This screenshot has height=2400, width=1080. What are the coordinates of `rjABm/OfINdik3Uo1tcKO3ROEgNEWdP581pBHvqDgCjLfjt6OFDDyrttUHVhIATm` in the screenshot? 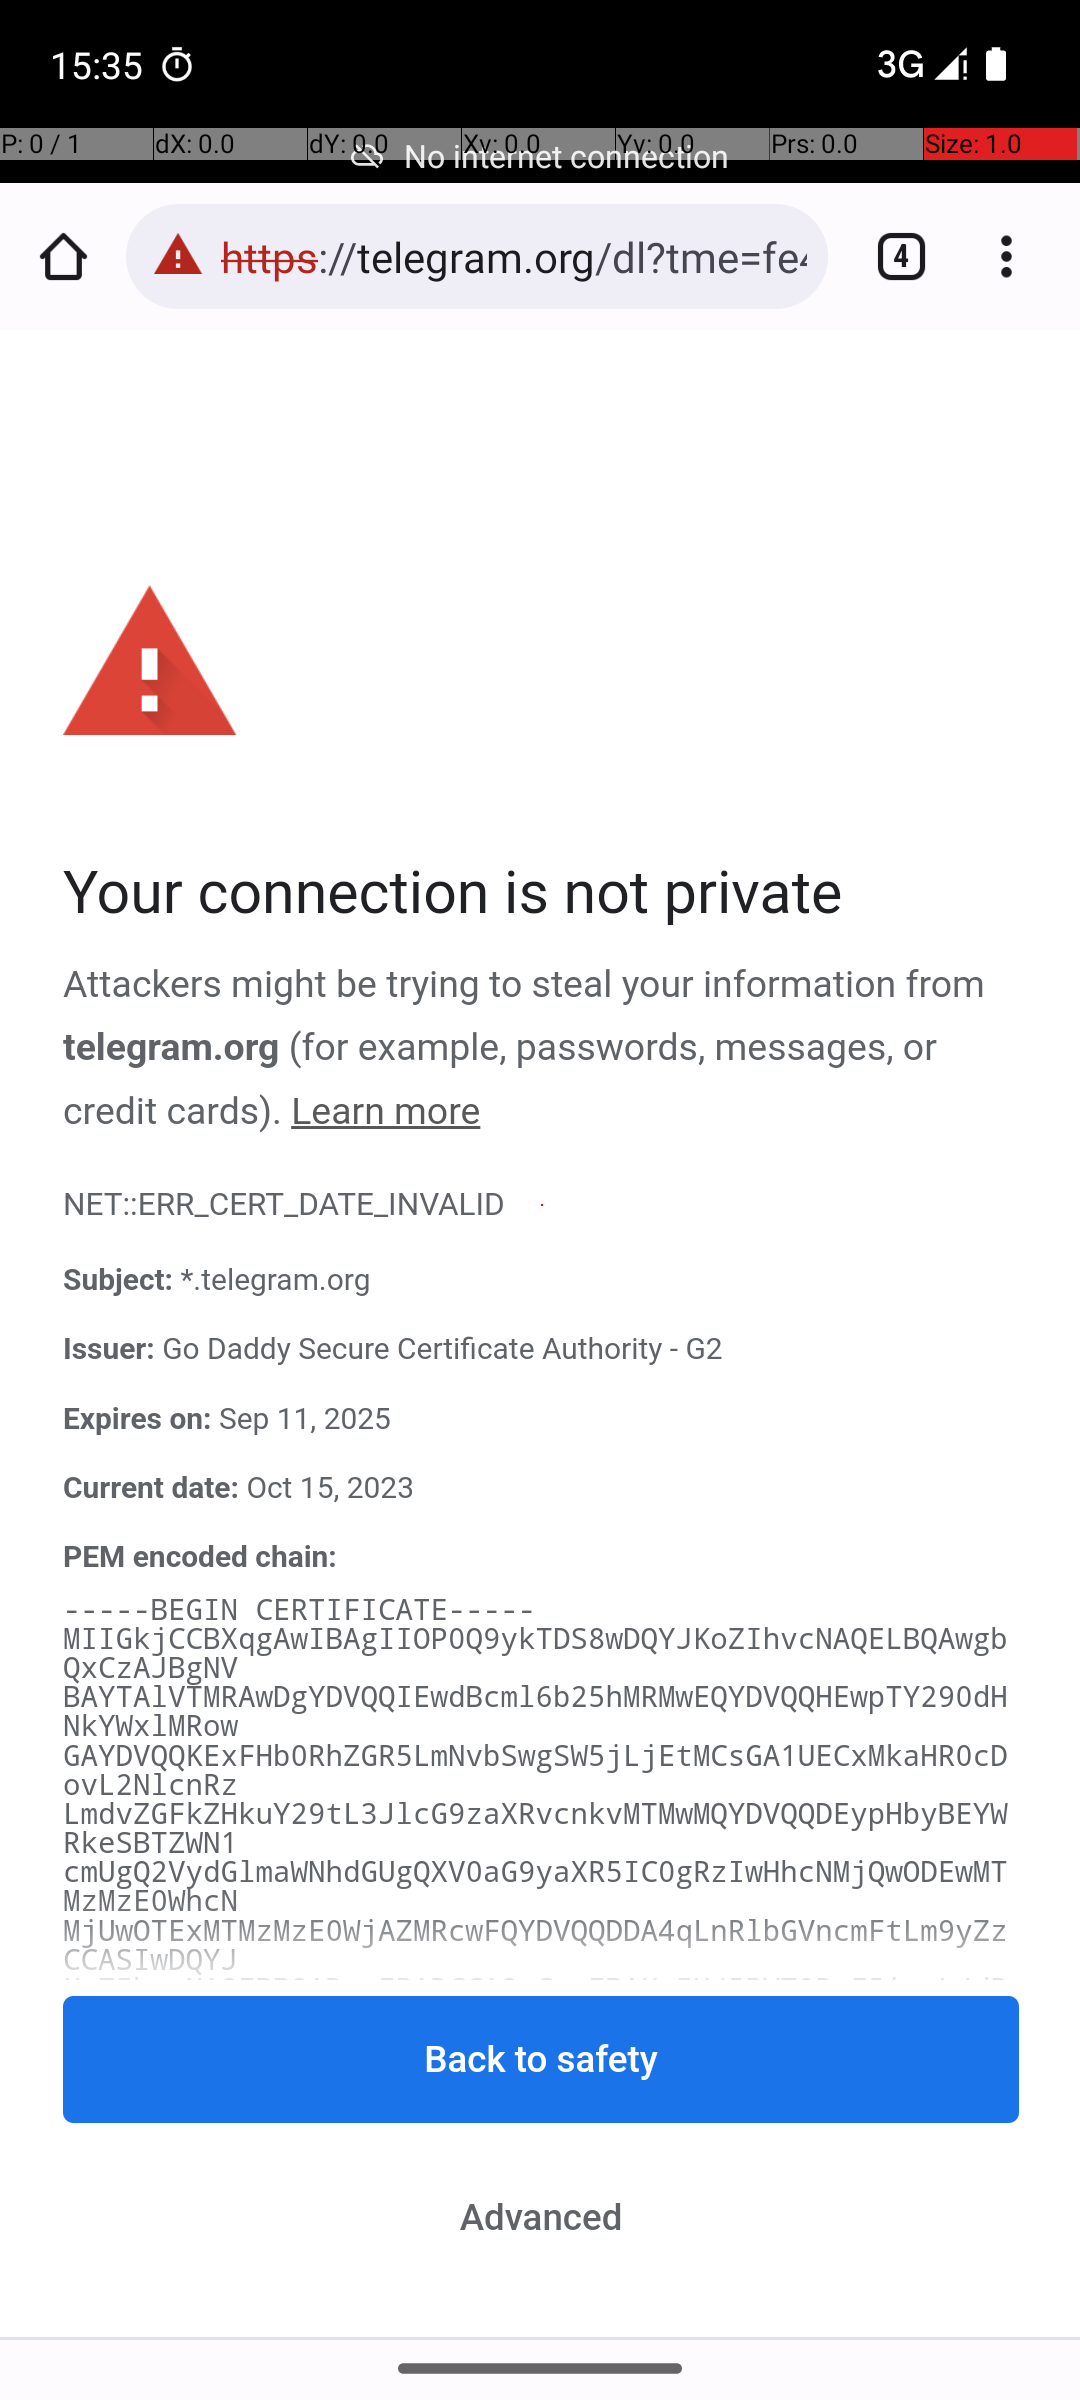 It's located at (536, 2238).